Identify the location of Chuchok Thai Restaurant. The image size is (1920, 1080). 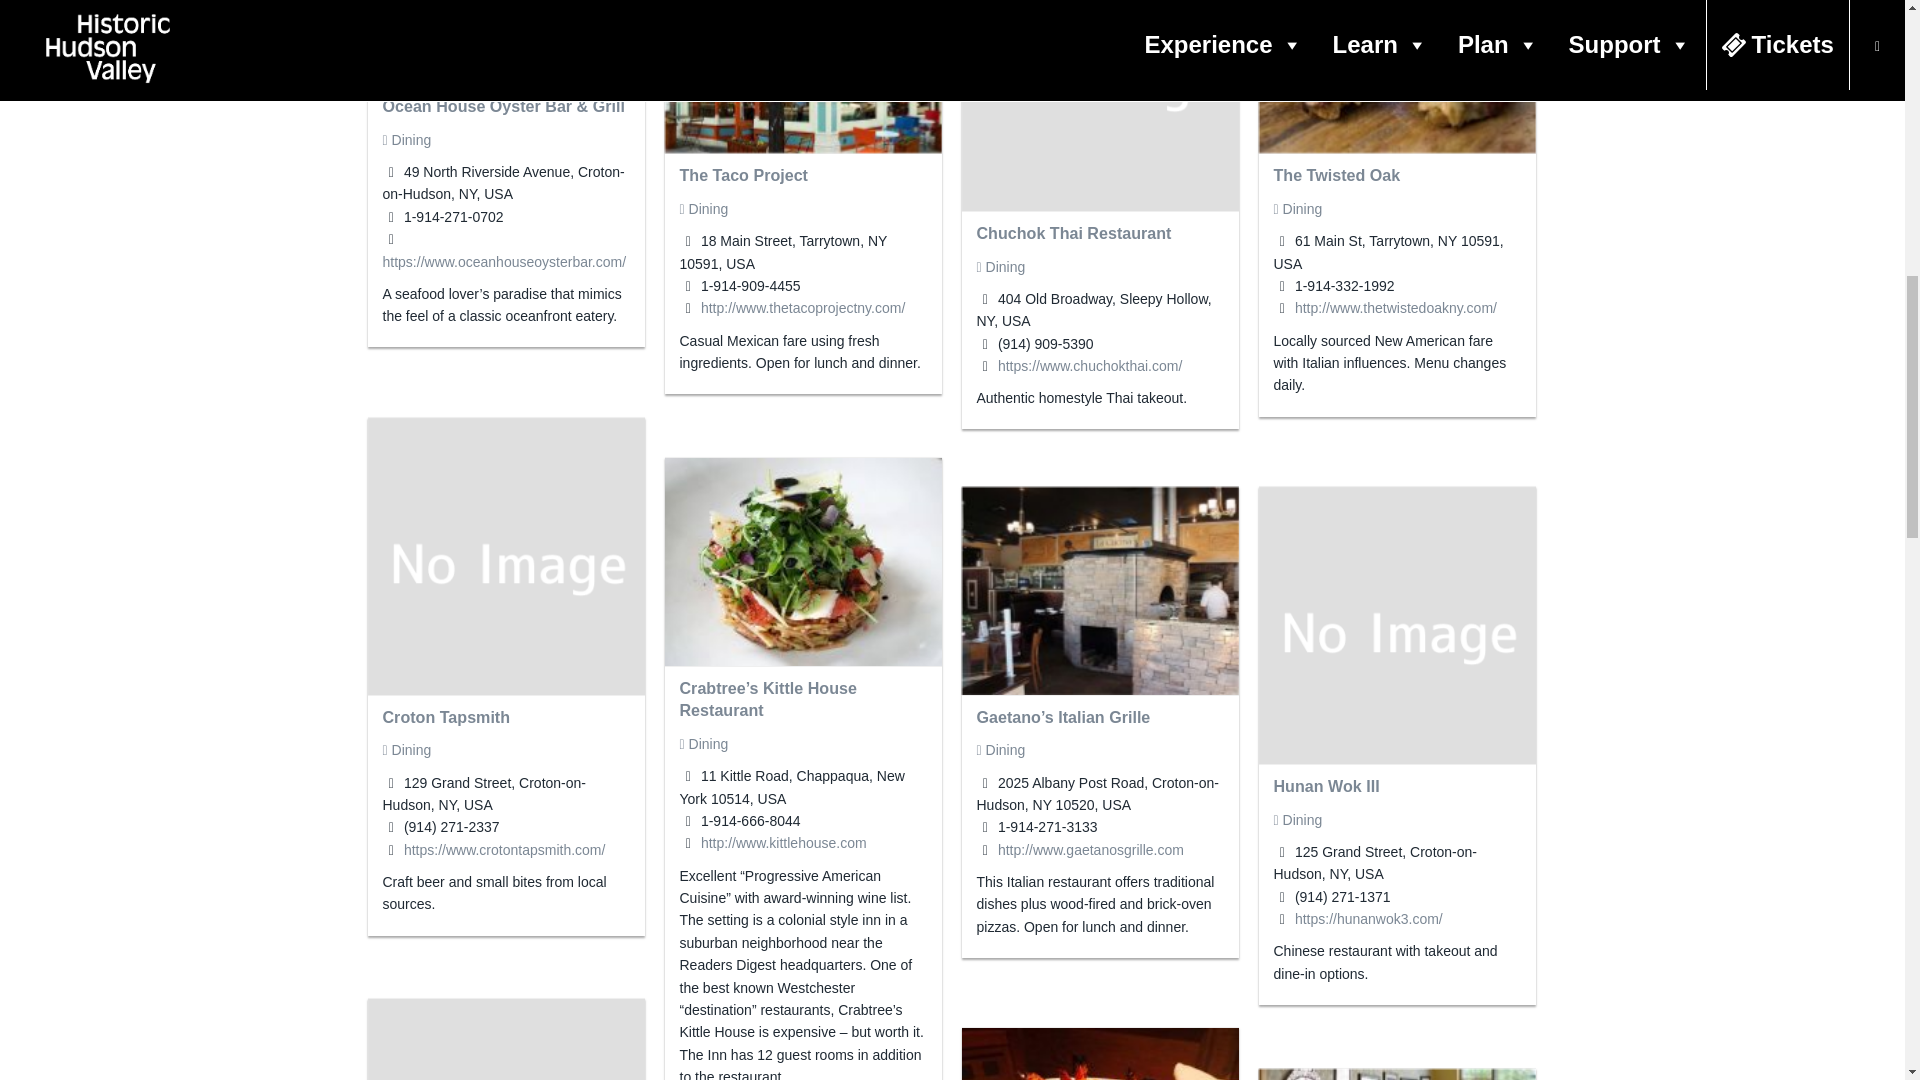
(1073, 232).